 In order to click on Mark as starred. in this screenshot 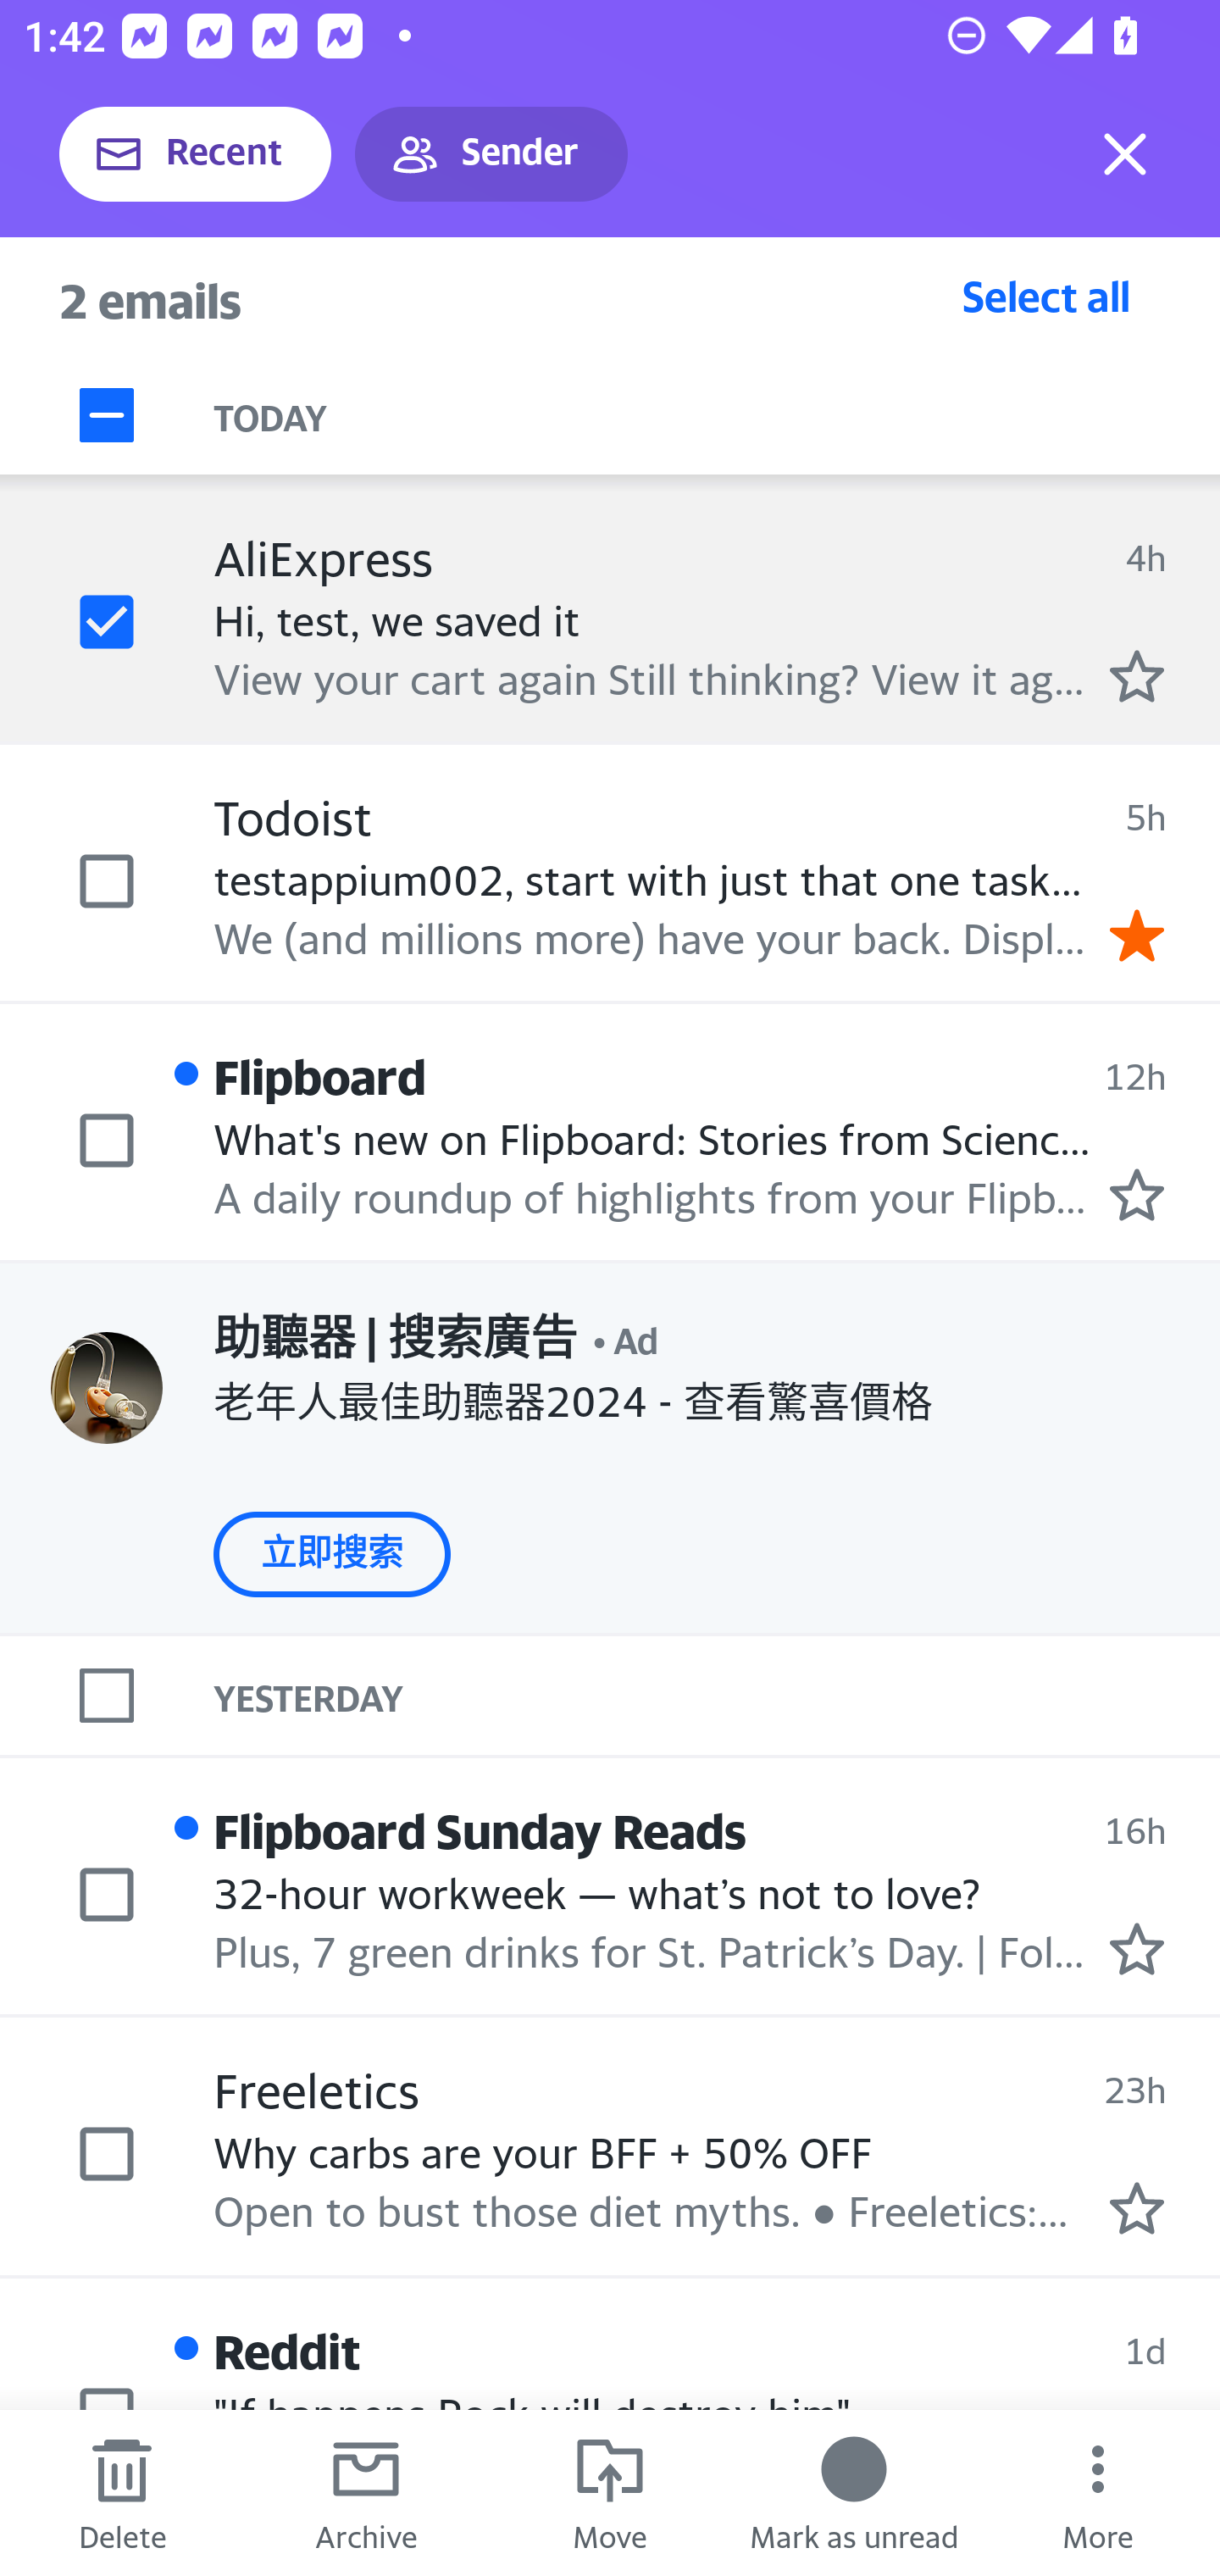, I will do `click(1137, 676)`.